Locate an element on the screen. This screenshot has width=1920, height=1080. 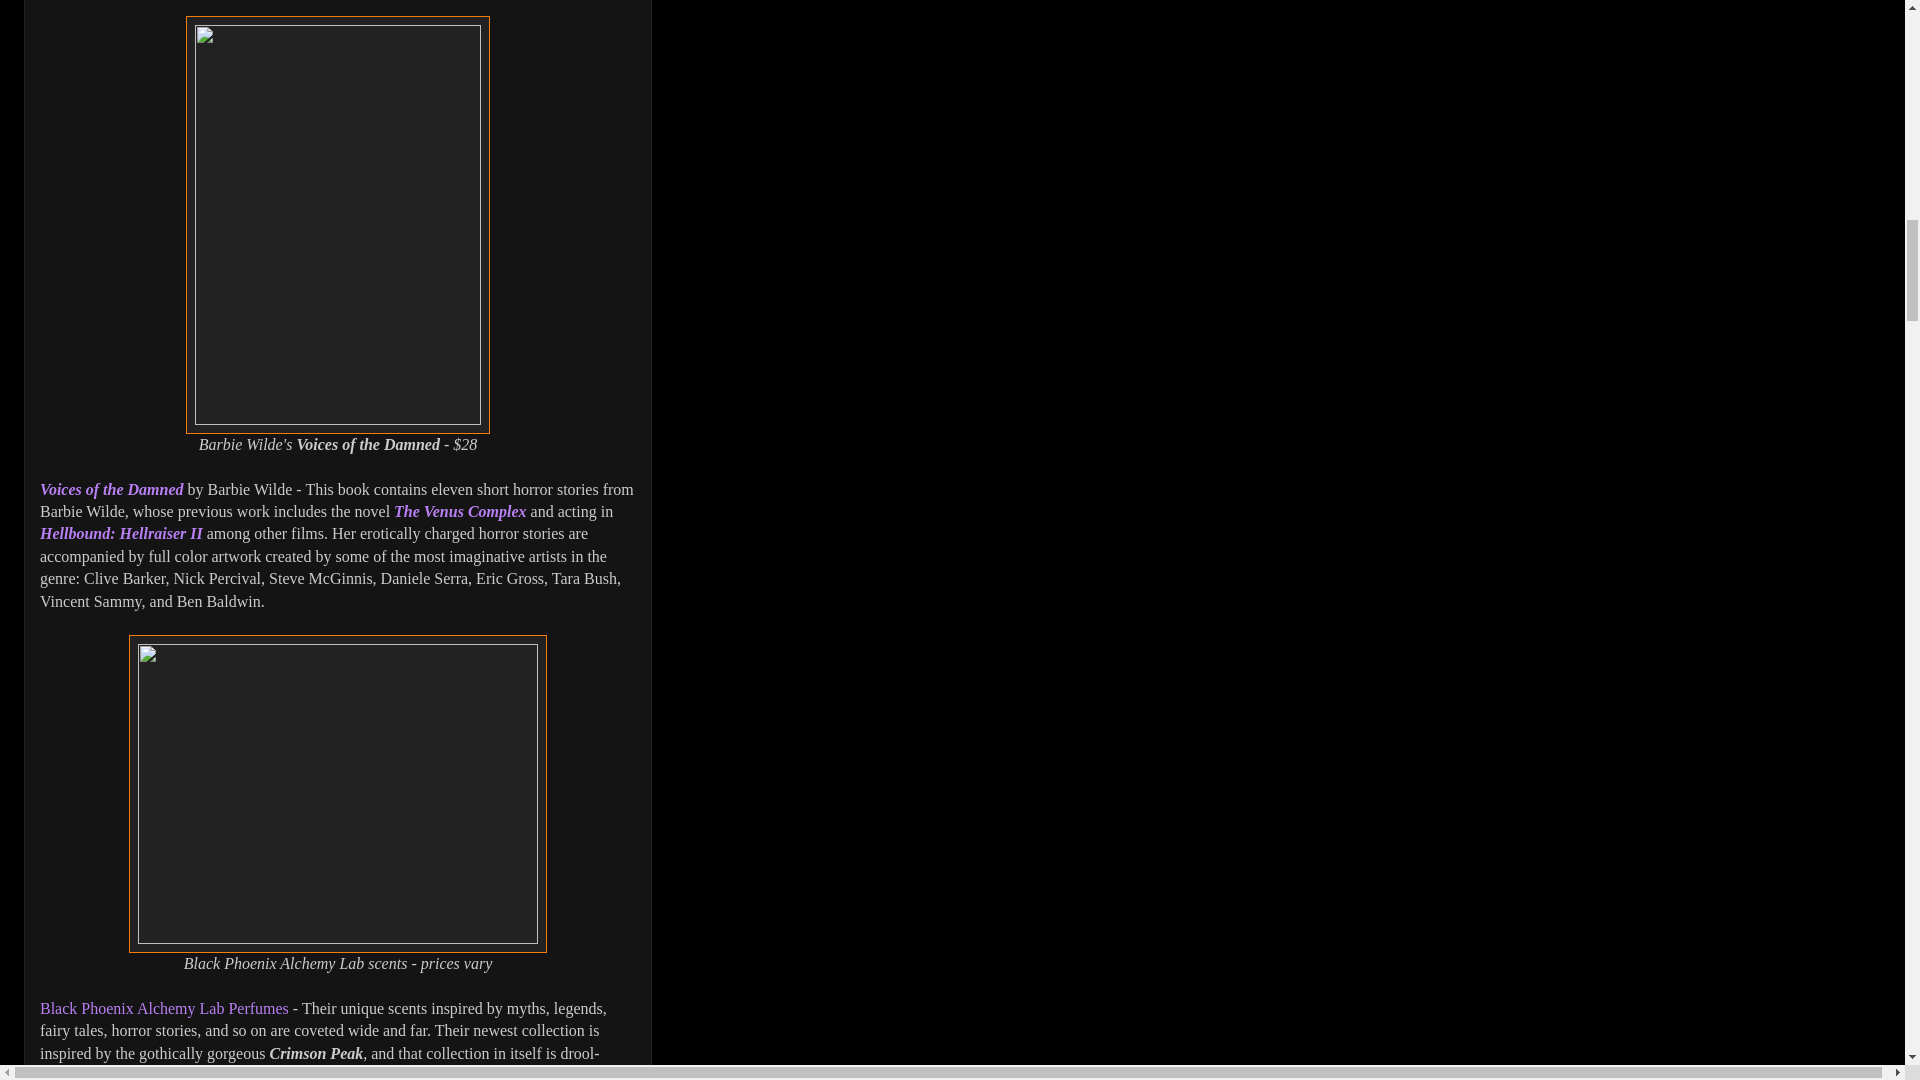
The Venus Complex is located at coordinates (460, 511).